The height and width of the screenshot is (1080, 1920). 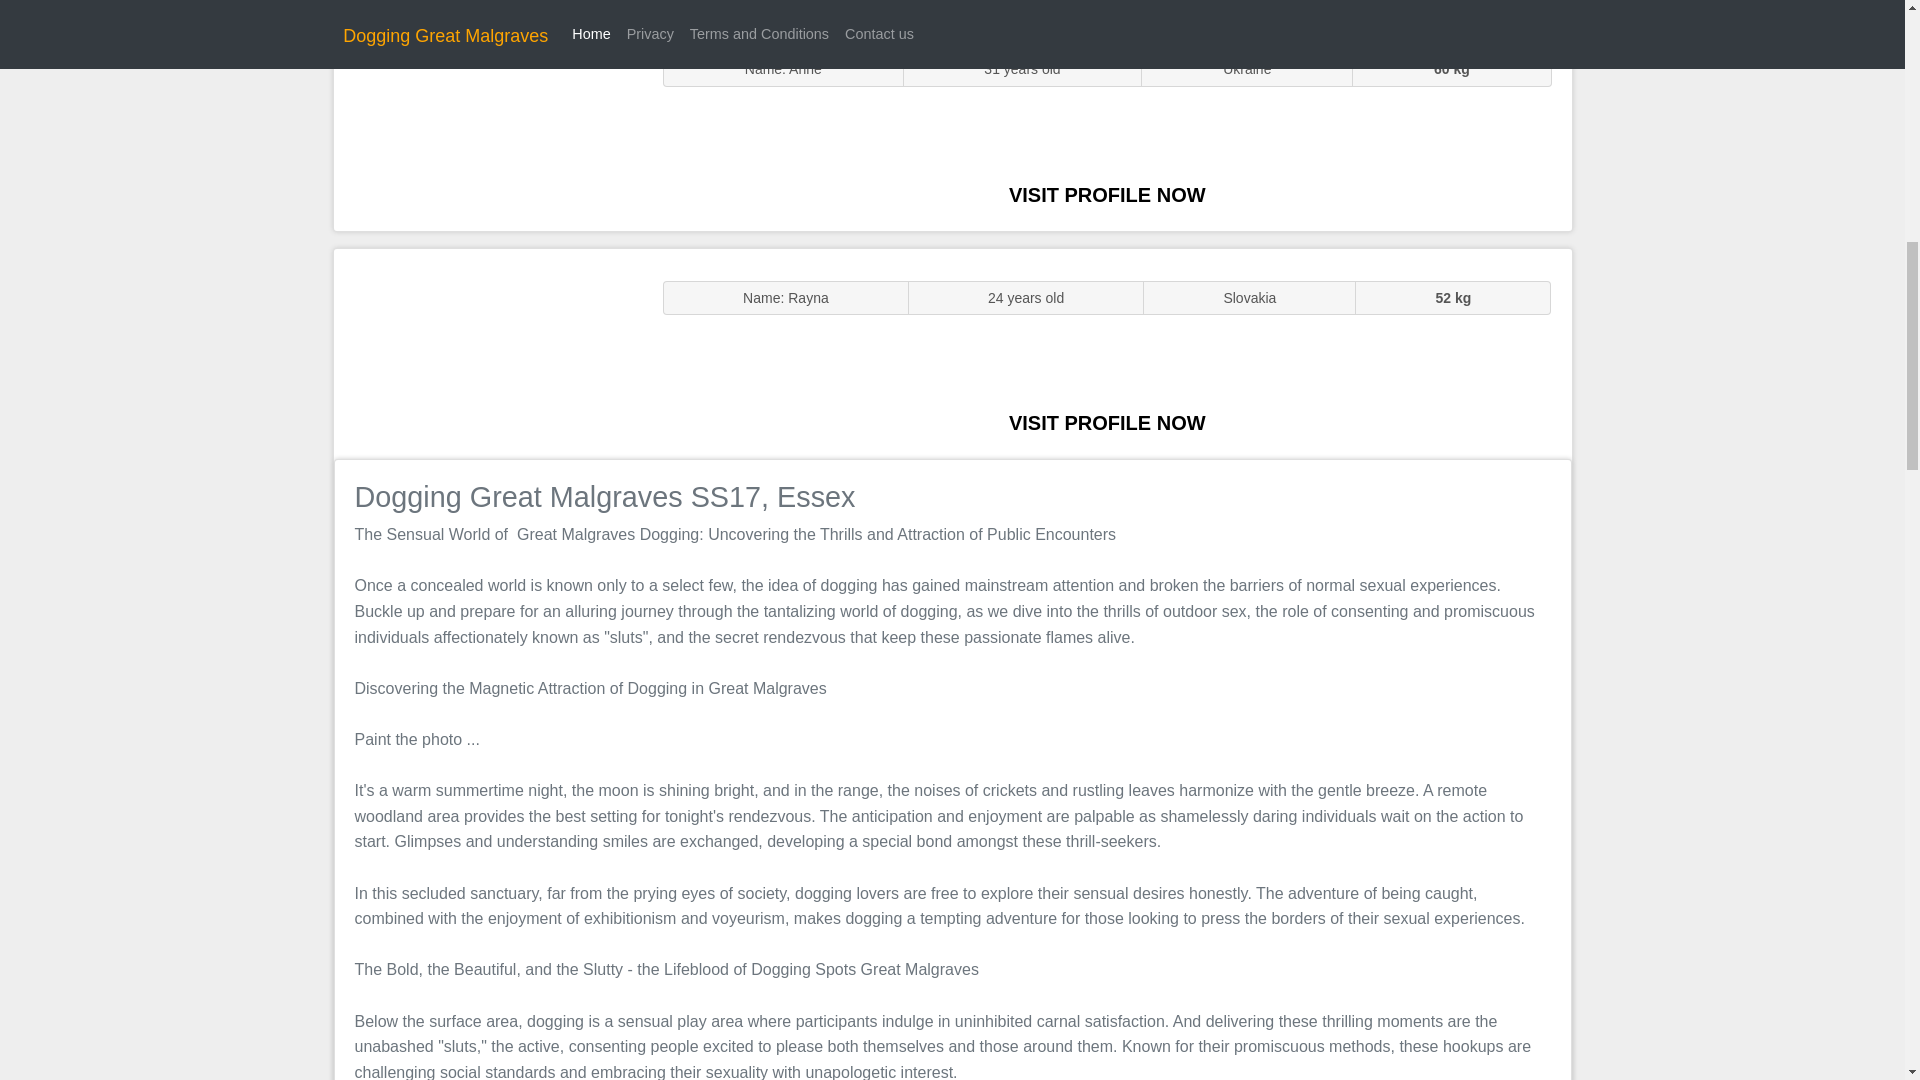 What do you see at coordinates (1107, 422) in the screenshot?
I see `VISIT PROFILE NOW` at bounding box center [1107, 422].